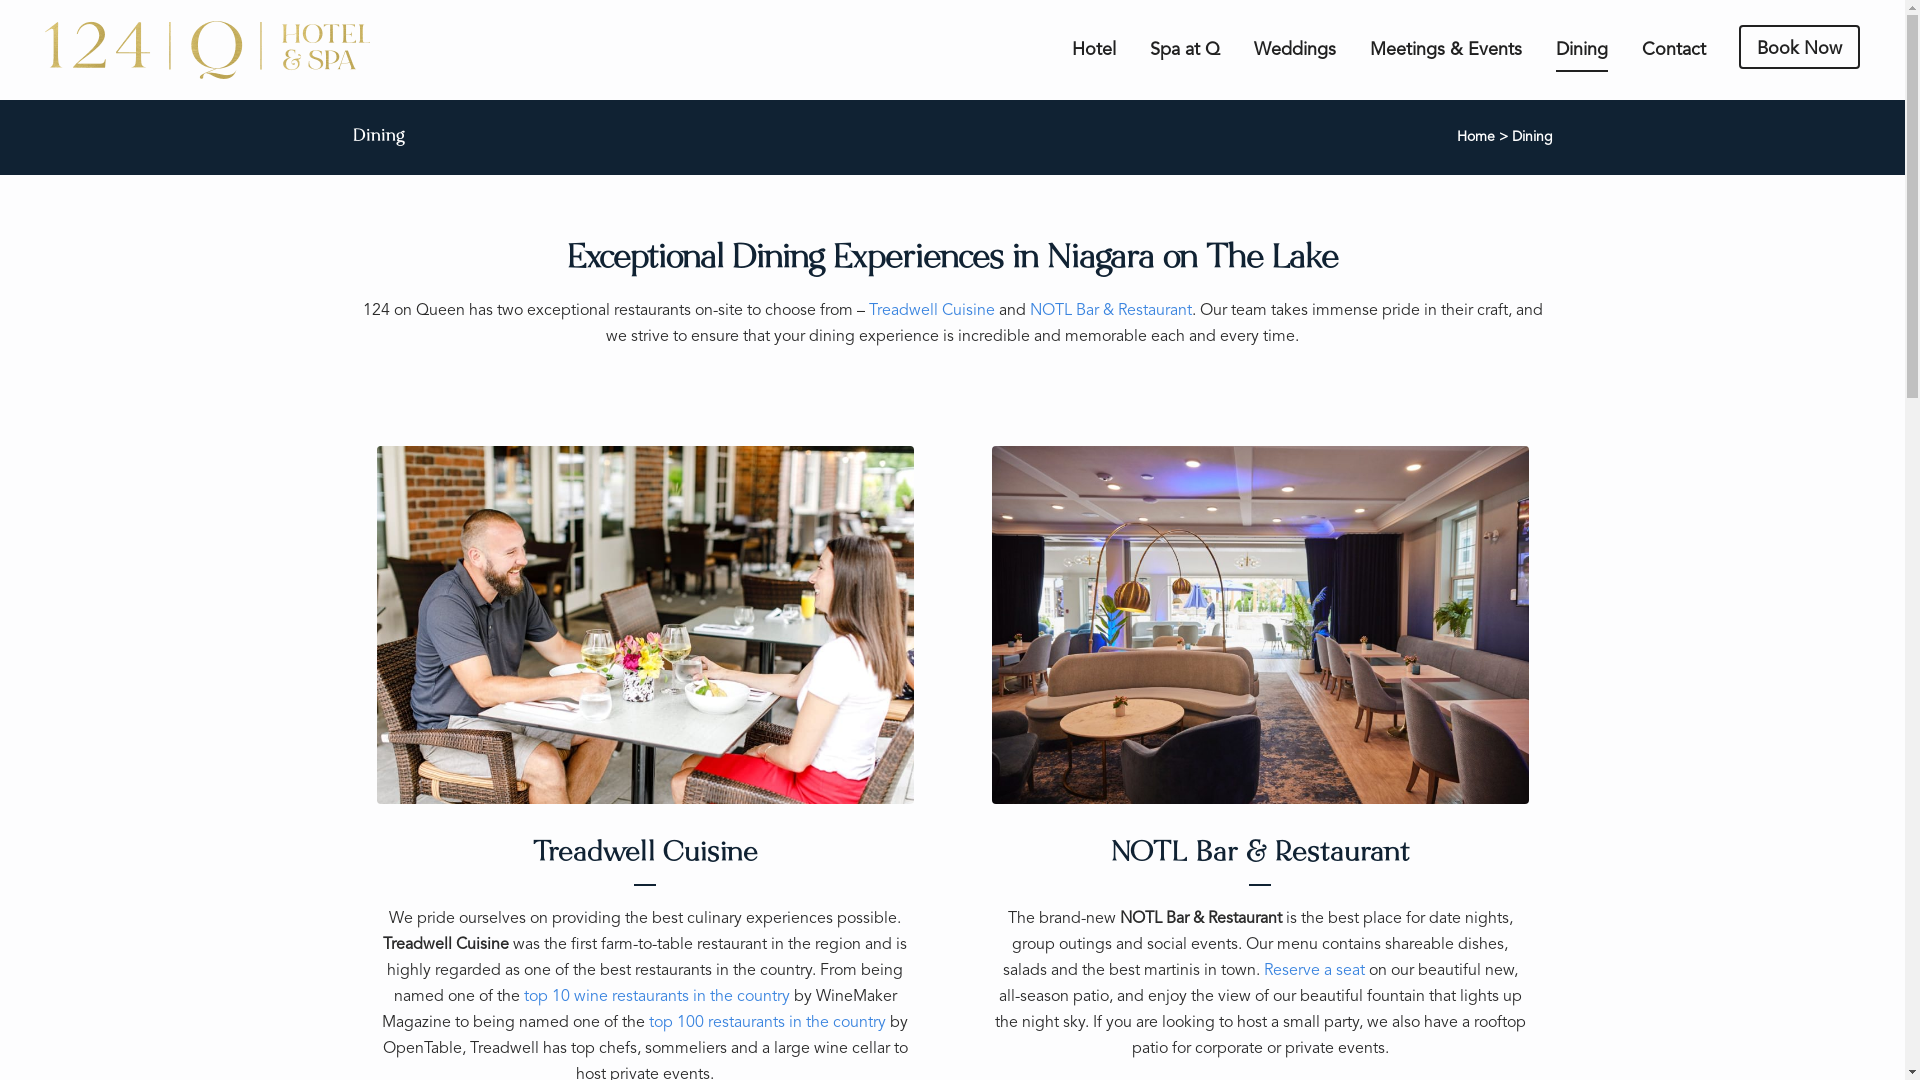 This screenshot has width=1920, height=1080. What do you see at coordinates (1295, 50) in the screenshot?
I see `Weddings` at bounding box center [1295, 50].